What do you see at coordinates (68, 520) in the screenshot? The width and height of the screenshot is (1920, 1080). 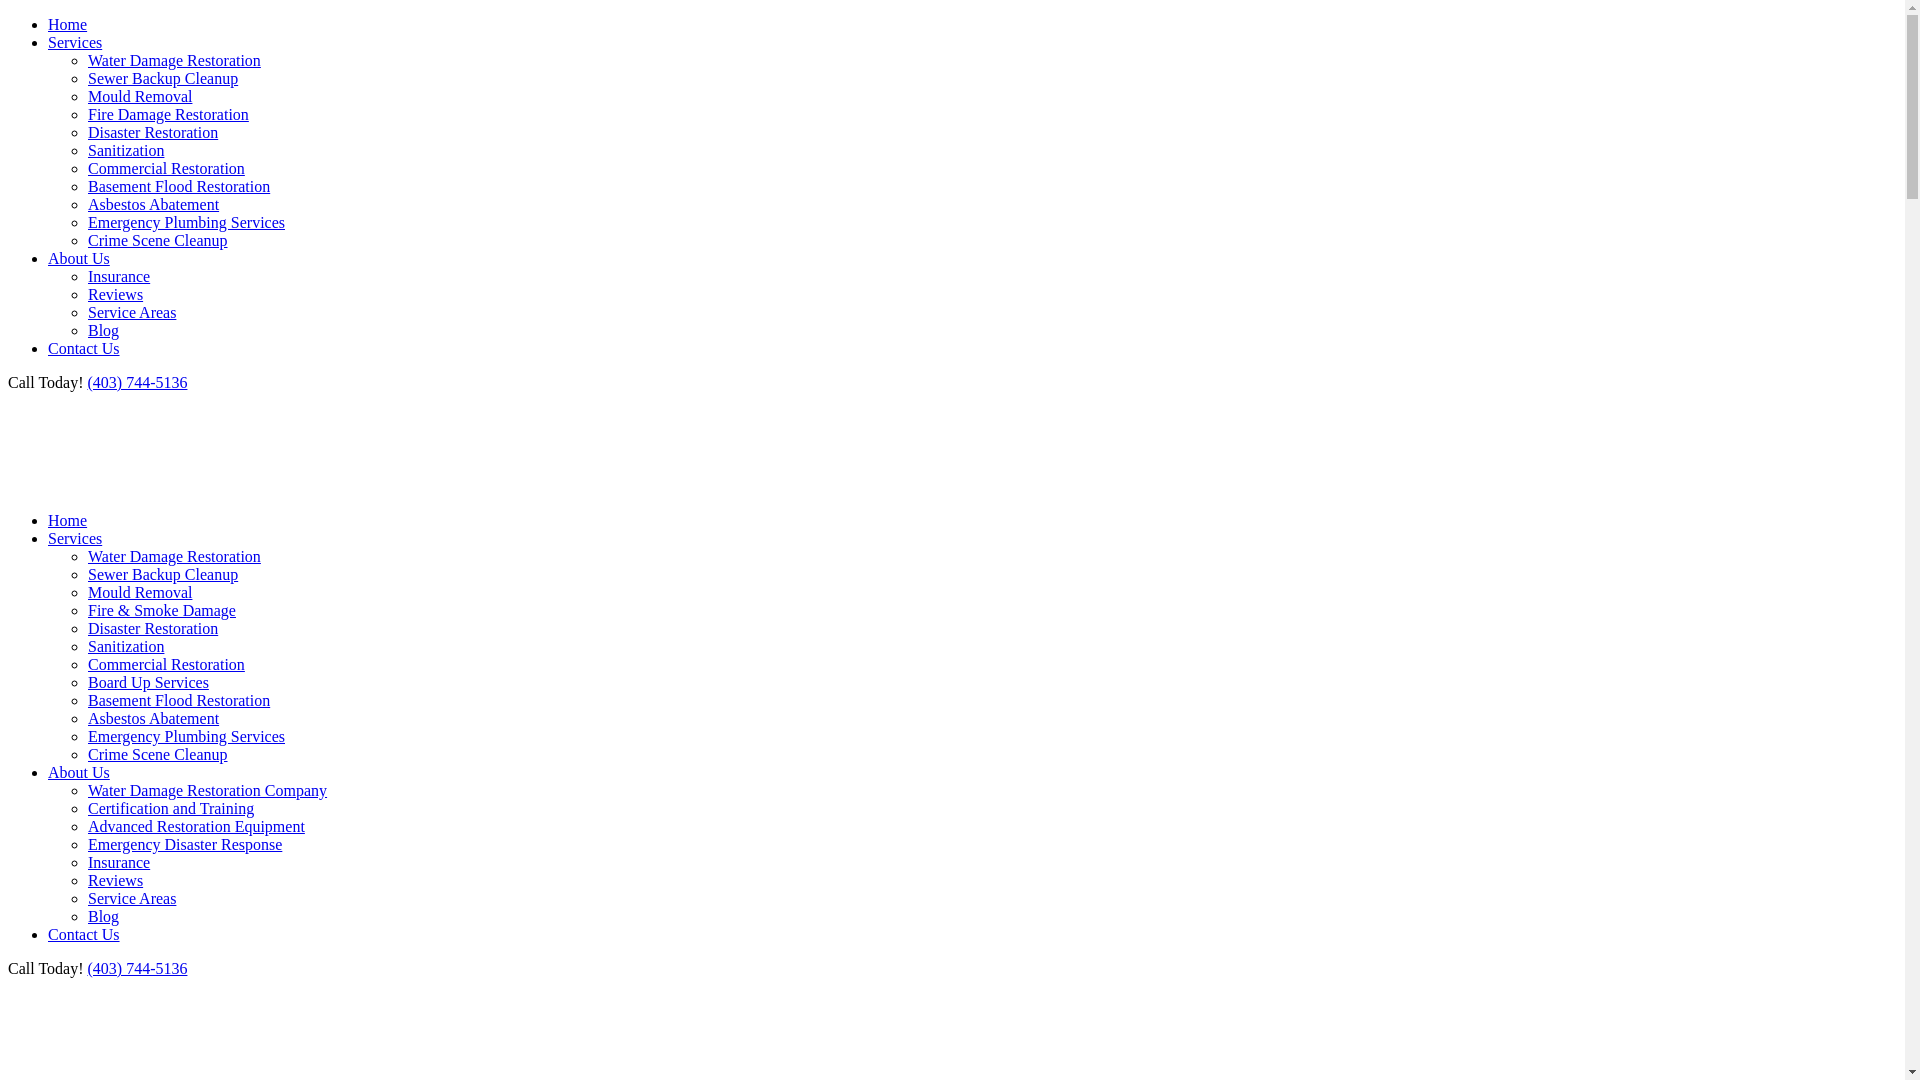 I see `Home` at bounding box center [68, 520].